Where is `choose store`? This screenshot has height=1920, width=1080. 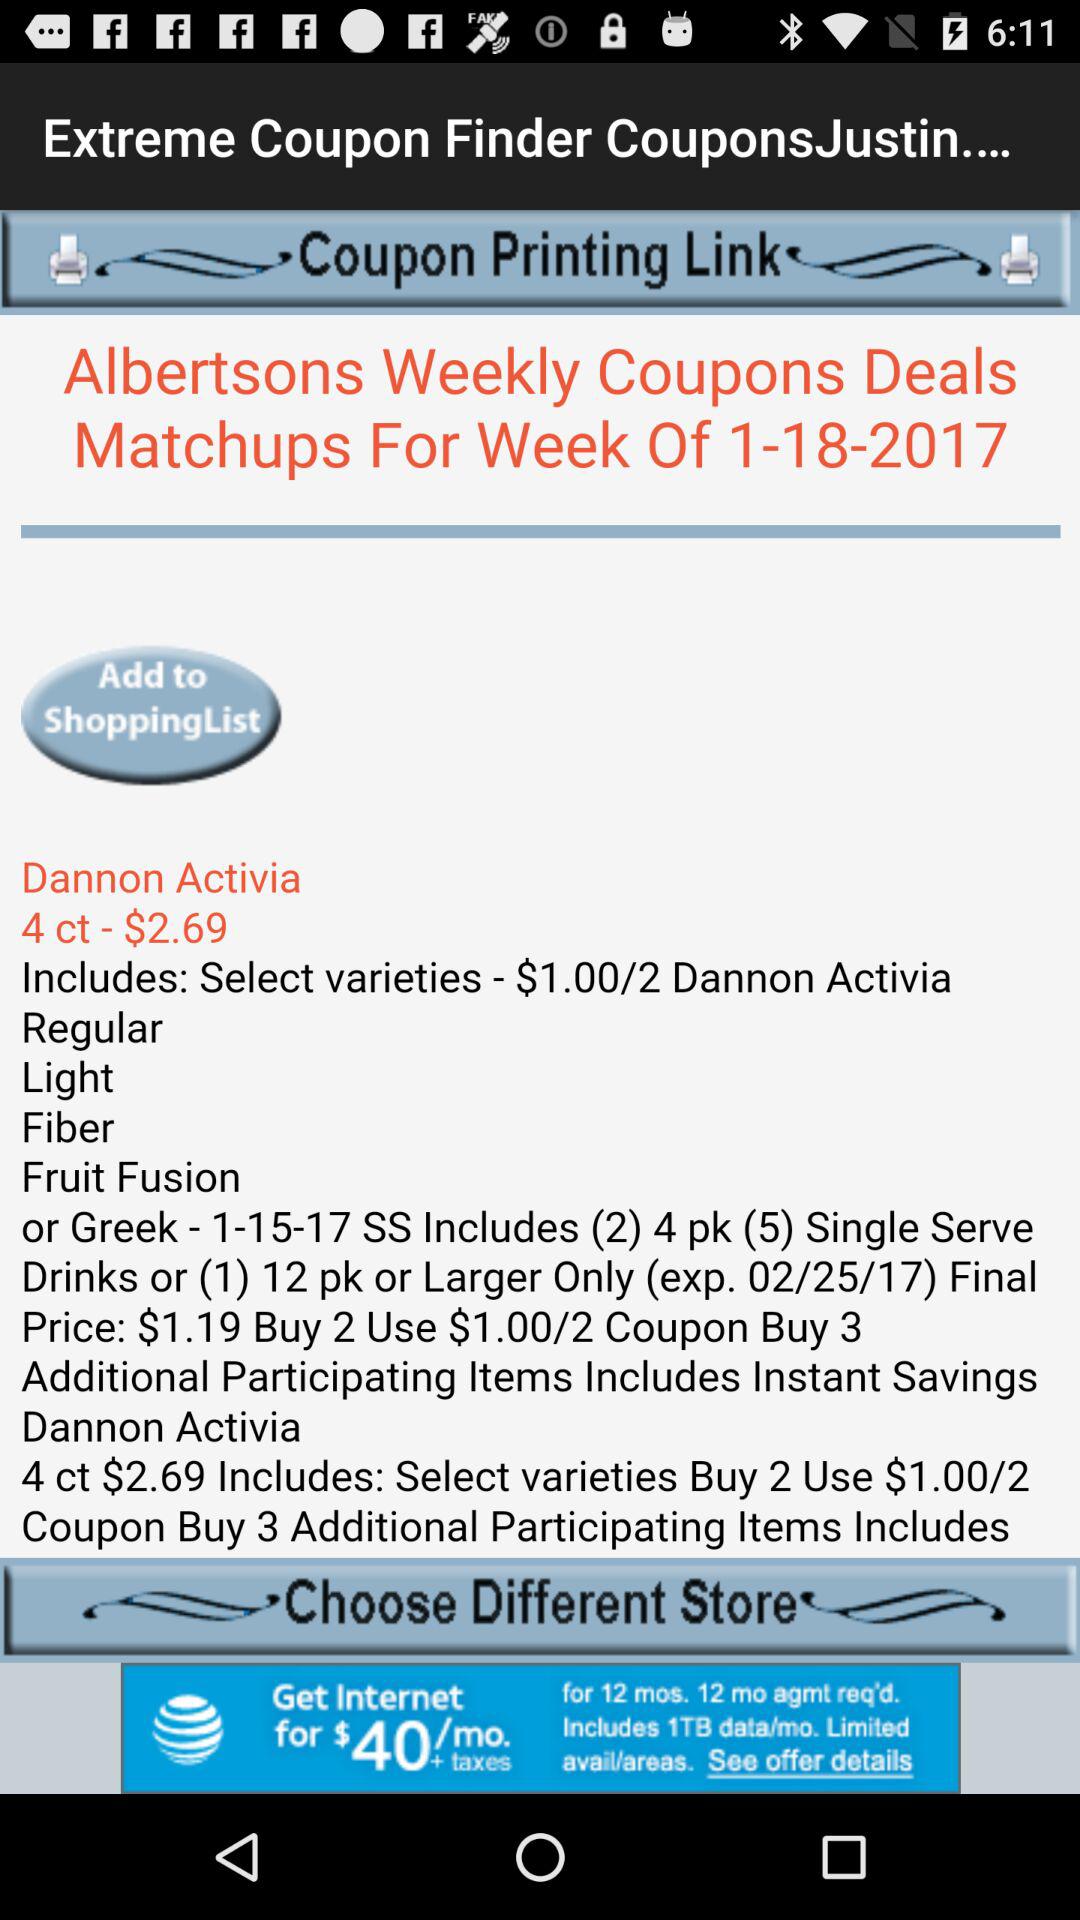
choose store is located at coordinates (540, 1610).